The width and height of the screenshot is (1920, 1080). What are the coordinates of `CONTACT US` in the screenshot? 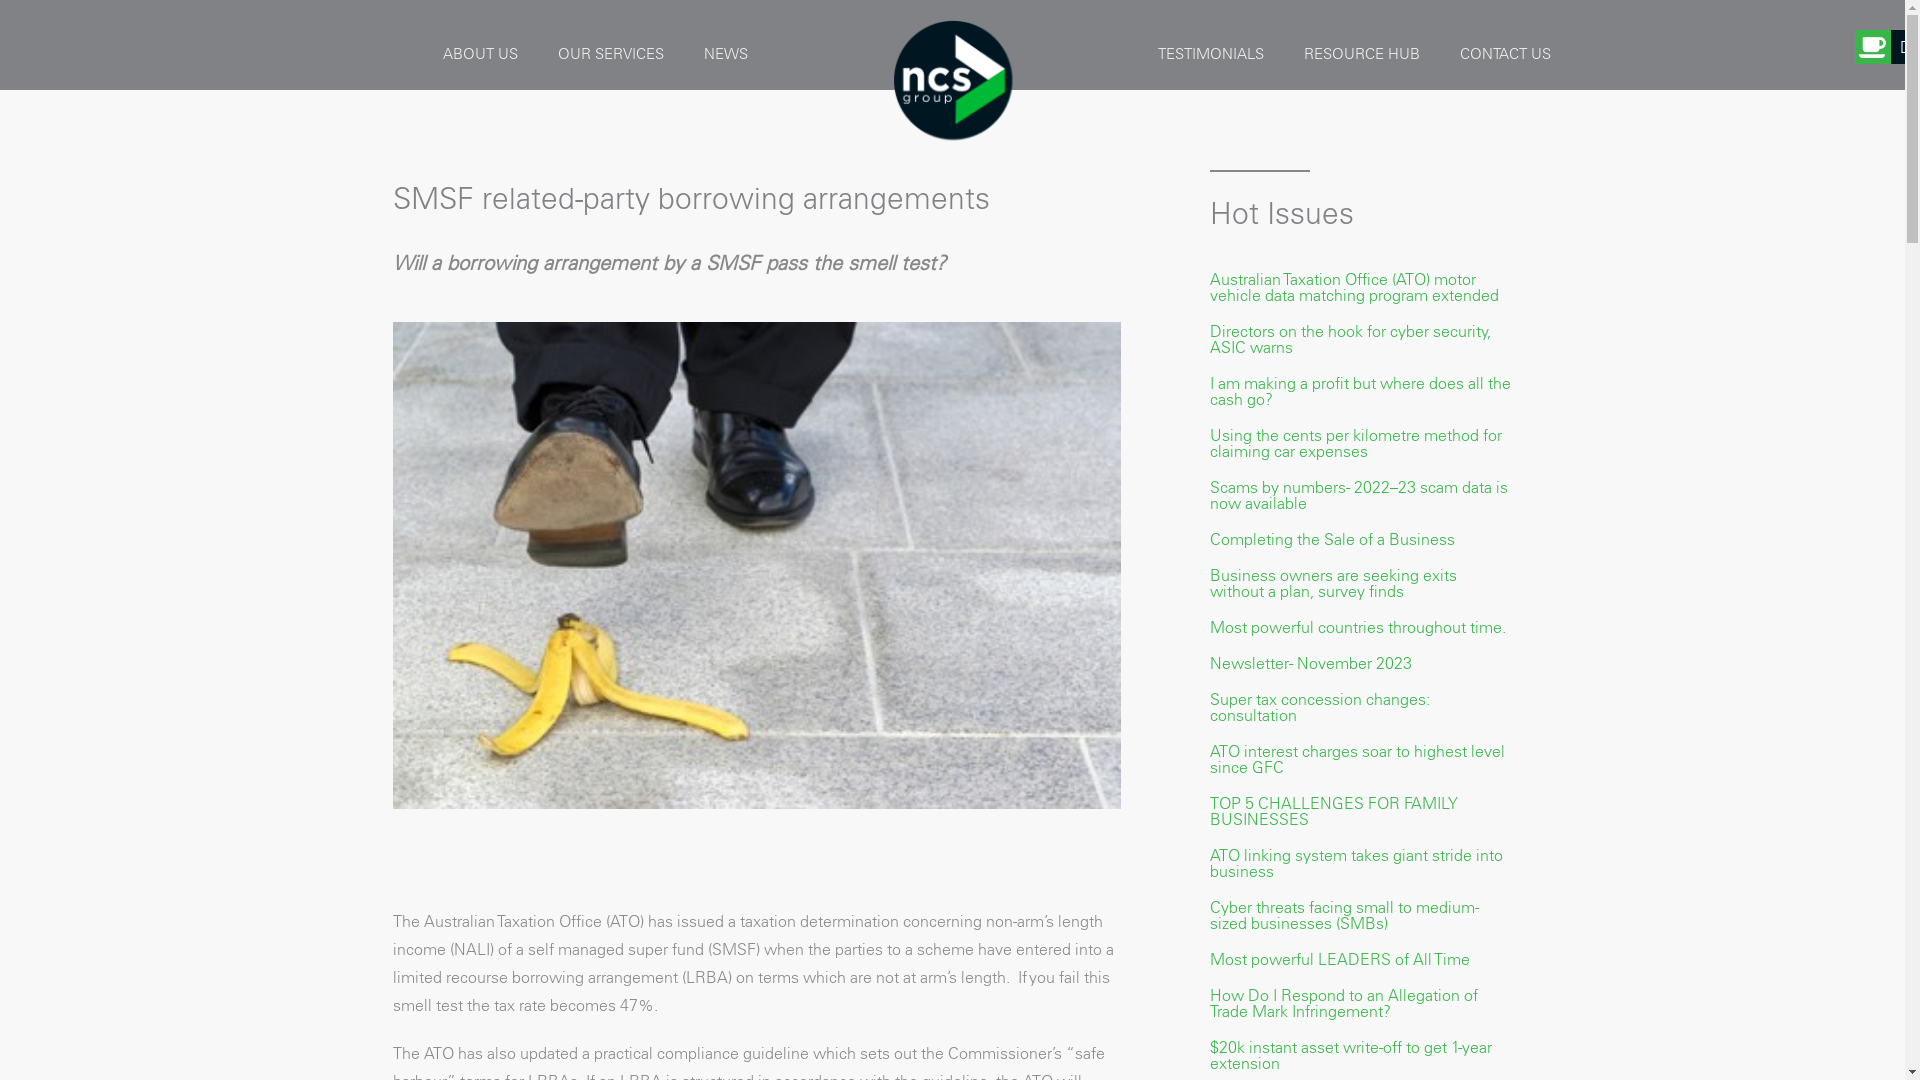 It's located at (1506, 54).